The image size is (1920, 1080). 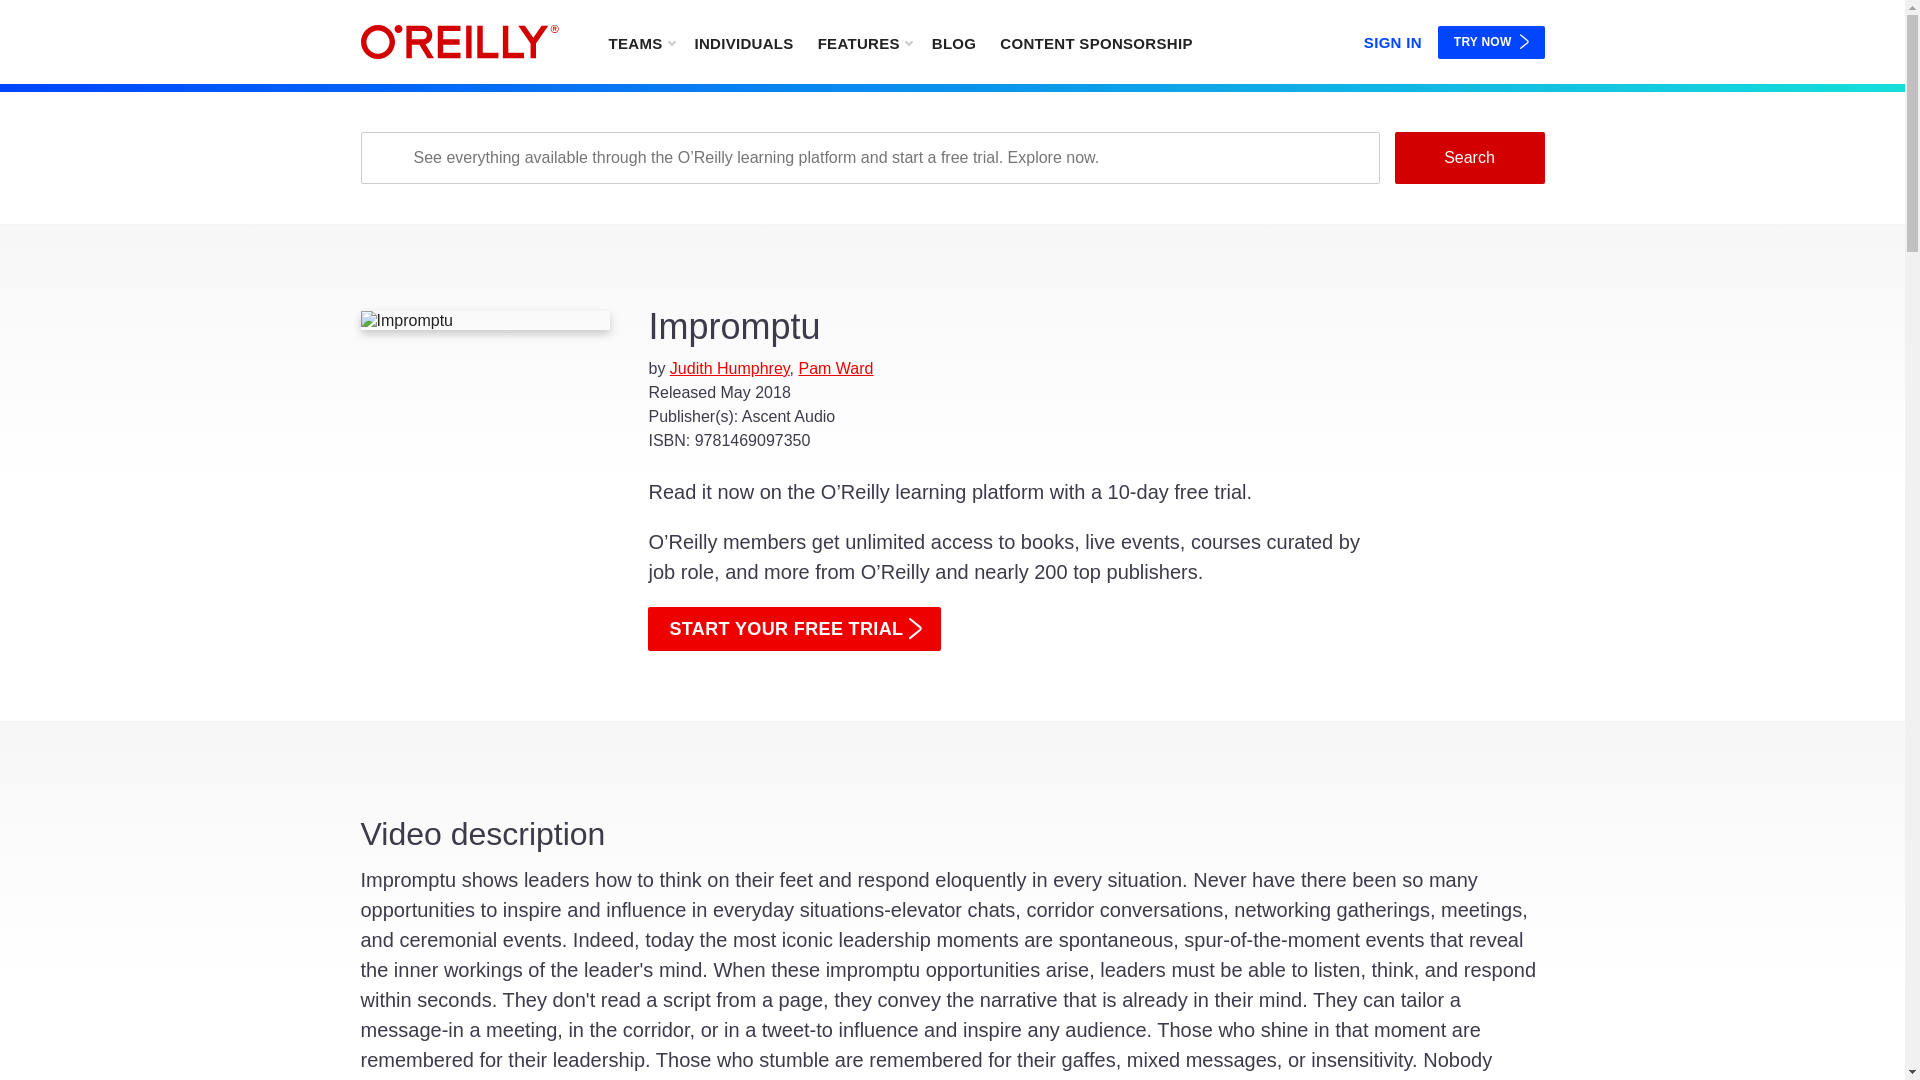 What do you see at coordinates (1392, 38) in the screenshot?
I see `SIGN IN` at bounding box center [1392, 38].